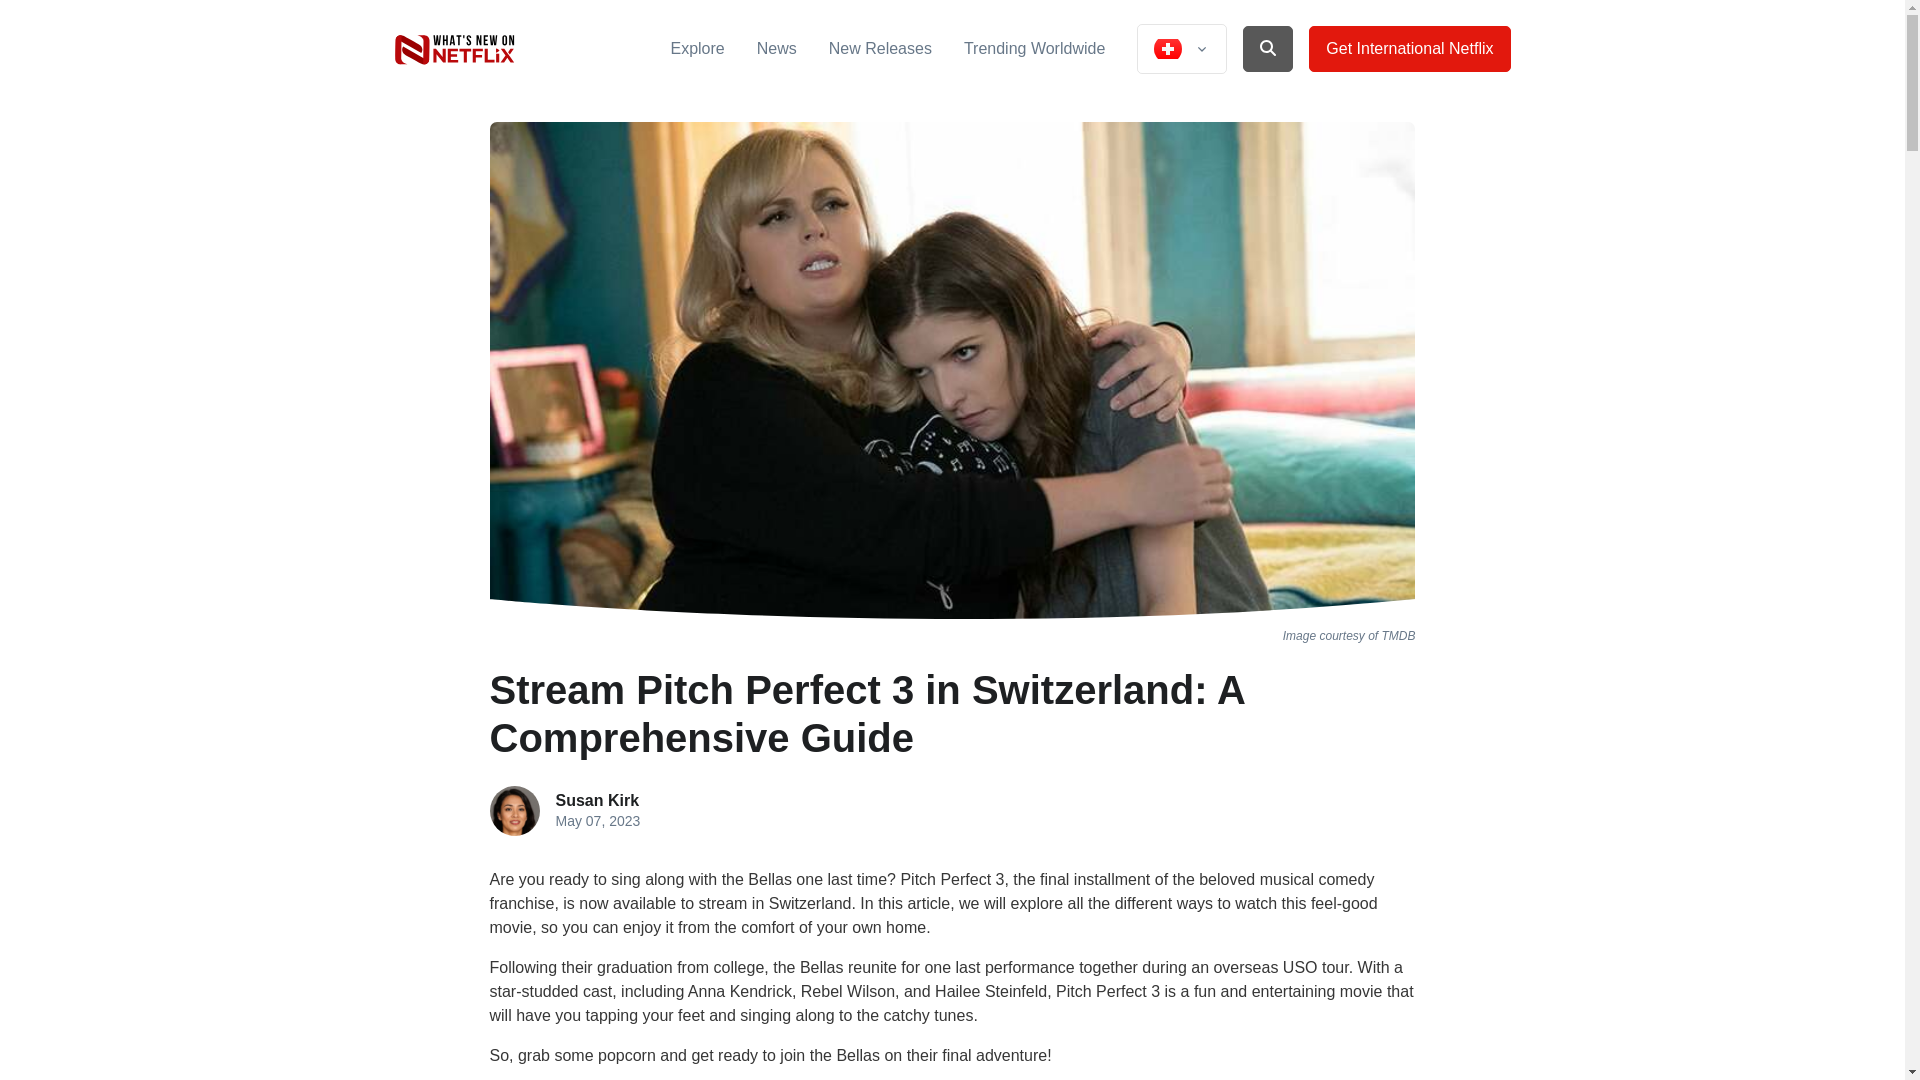  I want to click on News, so click(776, 48).